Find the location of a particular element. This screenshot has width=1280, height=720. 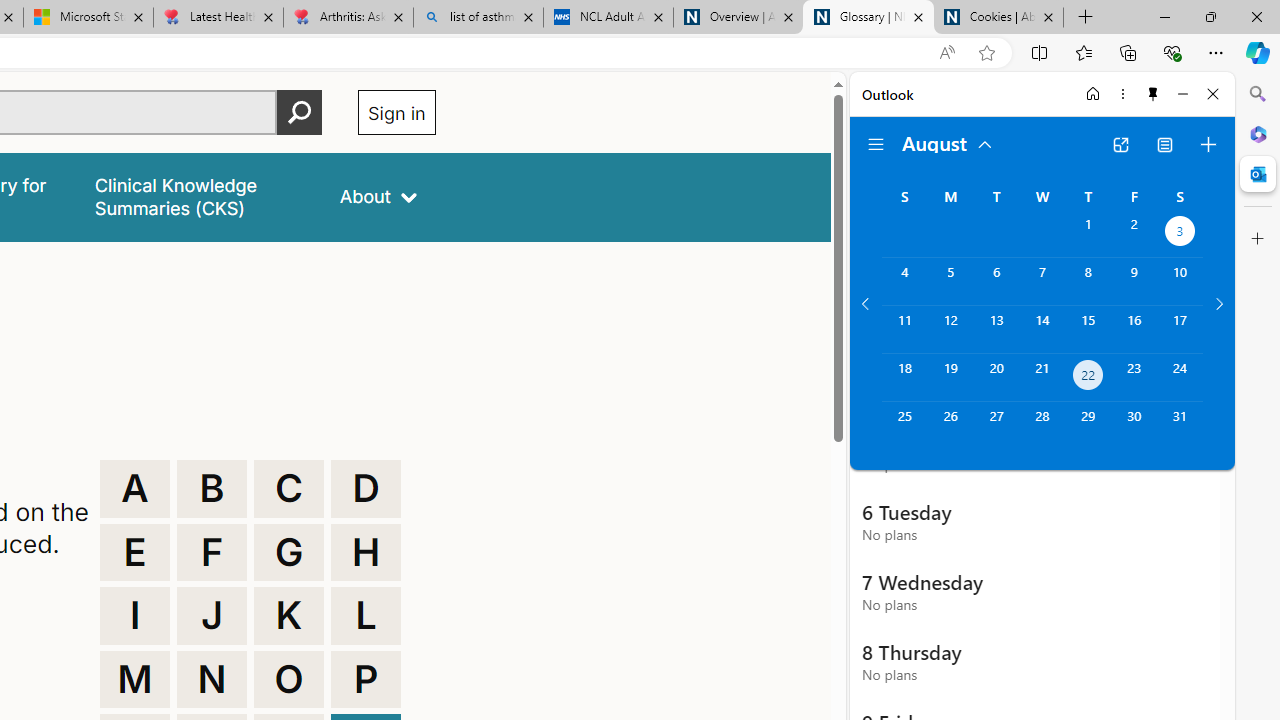

I is located at coordinates (134, 616).